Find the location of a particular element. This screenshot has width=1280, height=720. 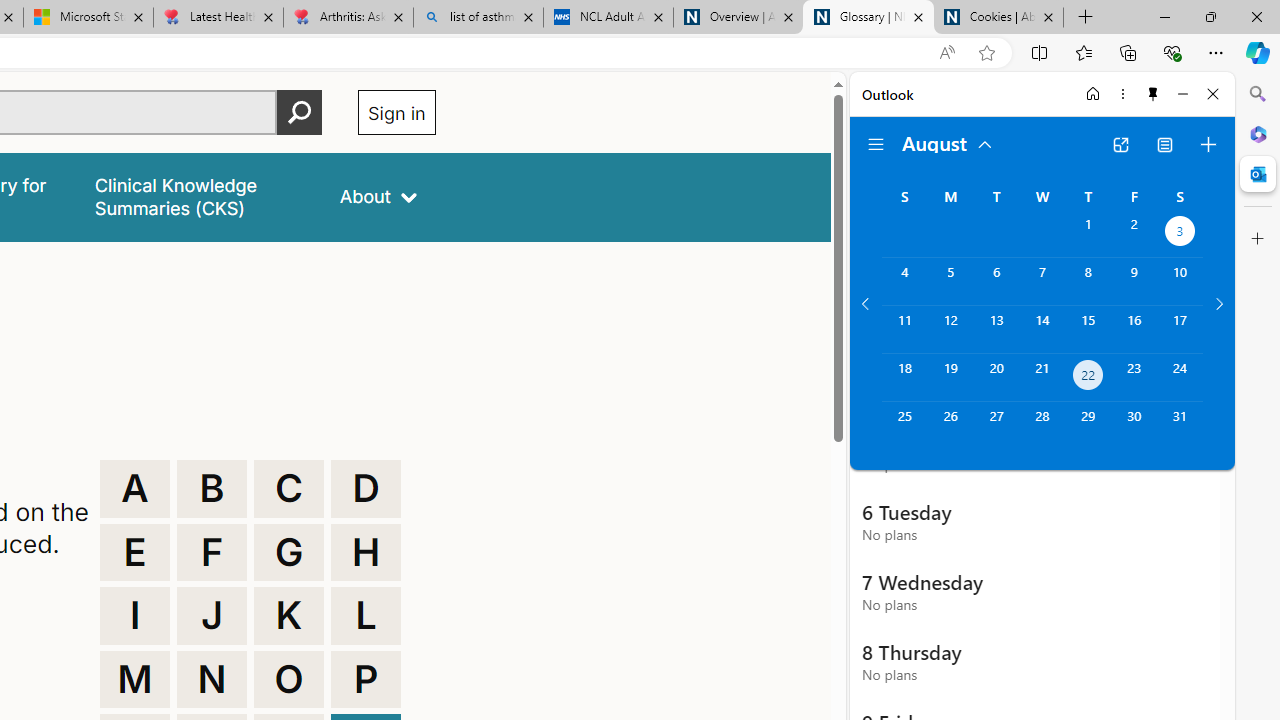

I is located at coordinates (134, 616).